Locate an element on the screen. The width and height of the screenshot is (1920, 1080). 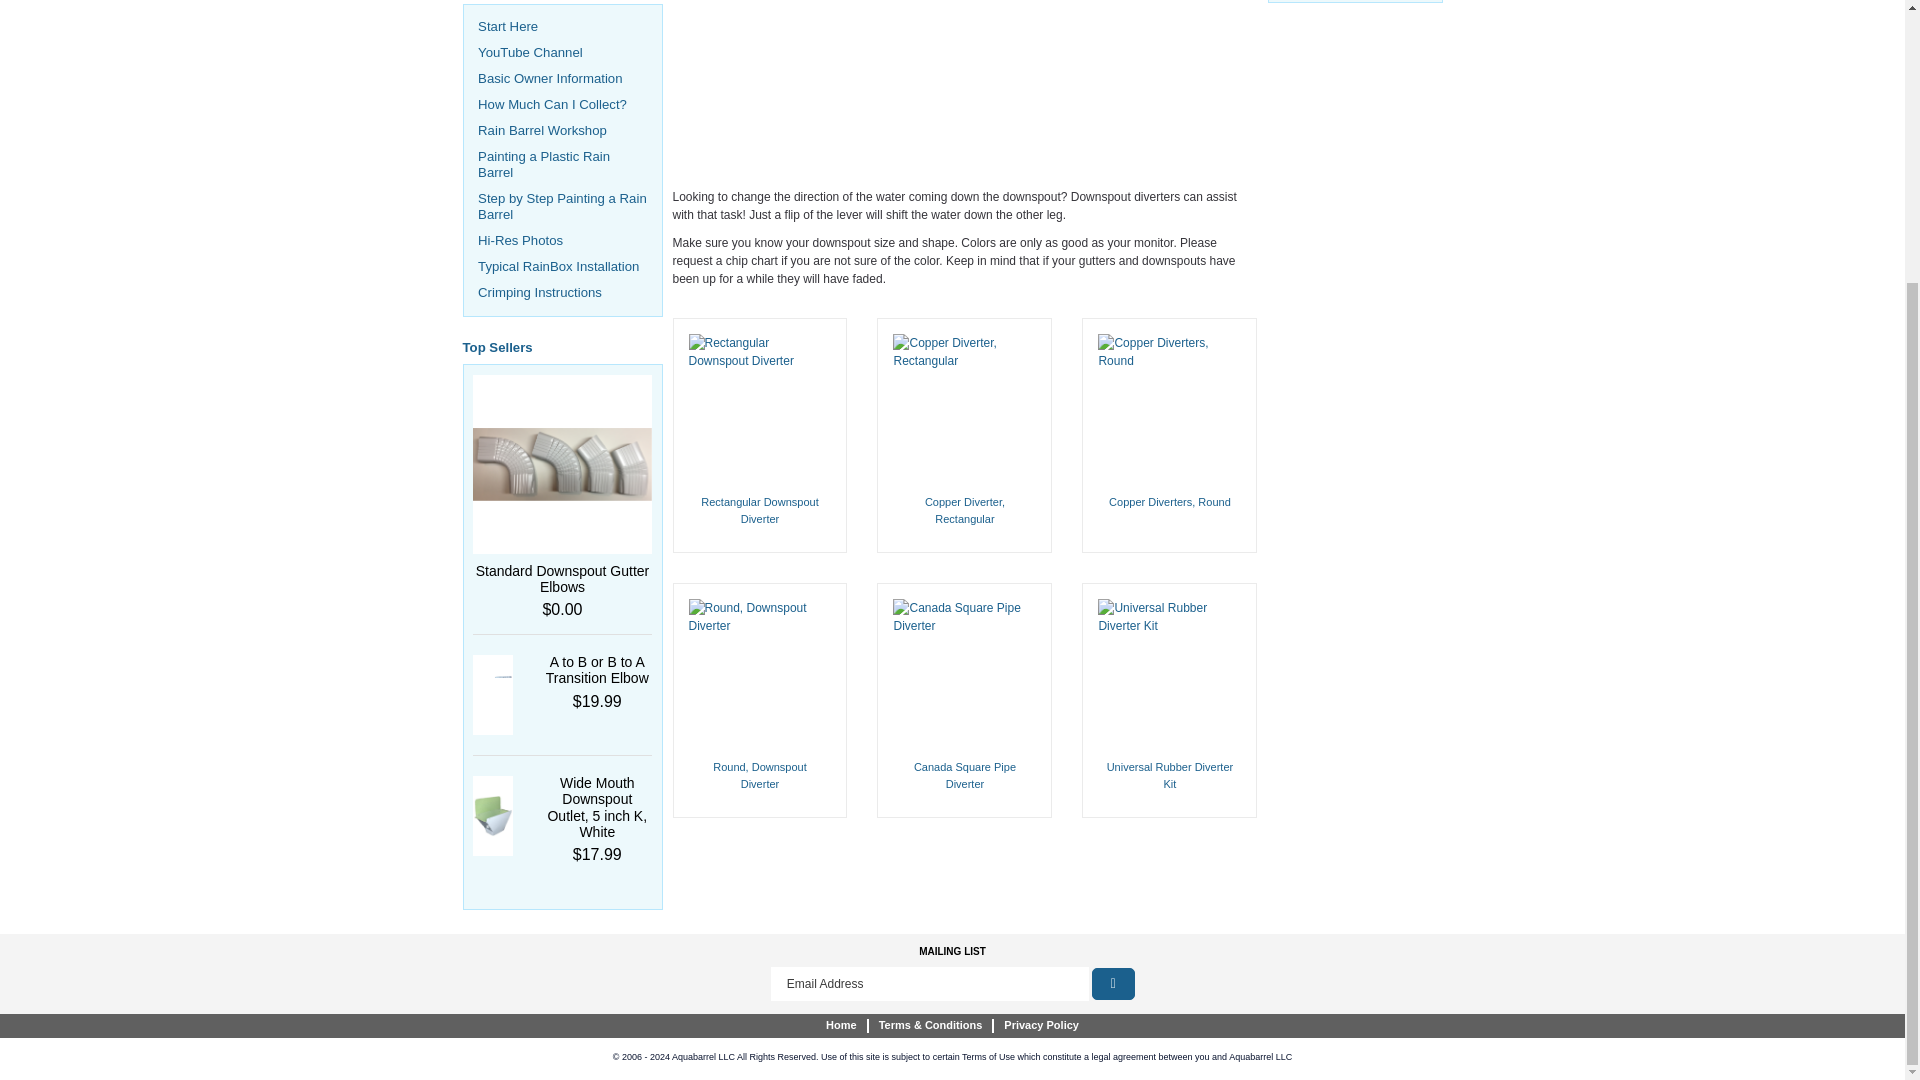
How Much Can I Collect? is located at coordinates (552, 104).